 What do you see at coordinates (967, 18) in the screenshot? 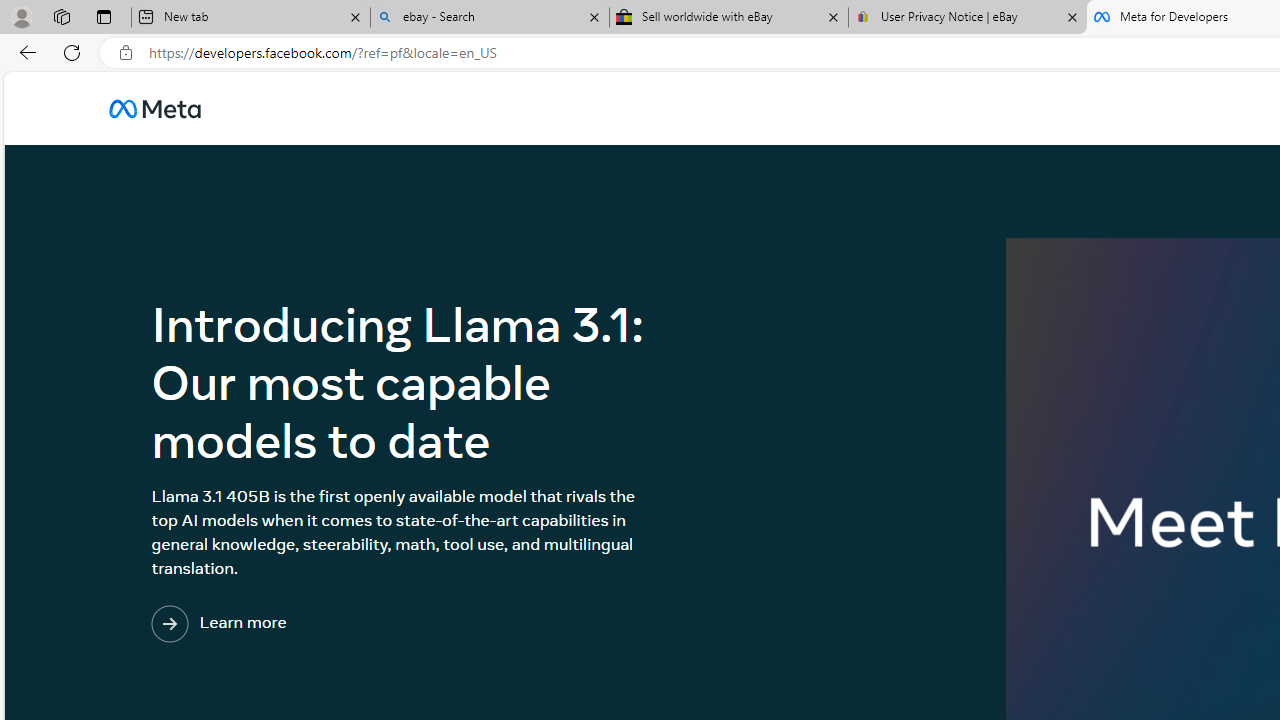
I see `User Privacy Notice | eBay` at bounding box center [967, 18].